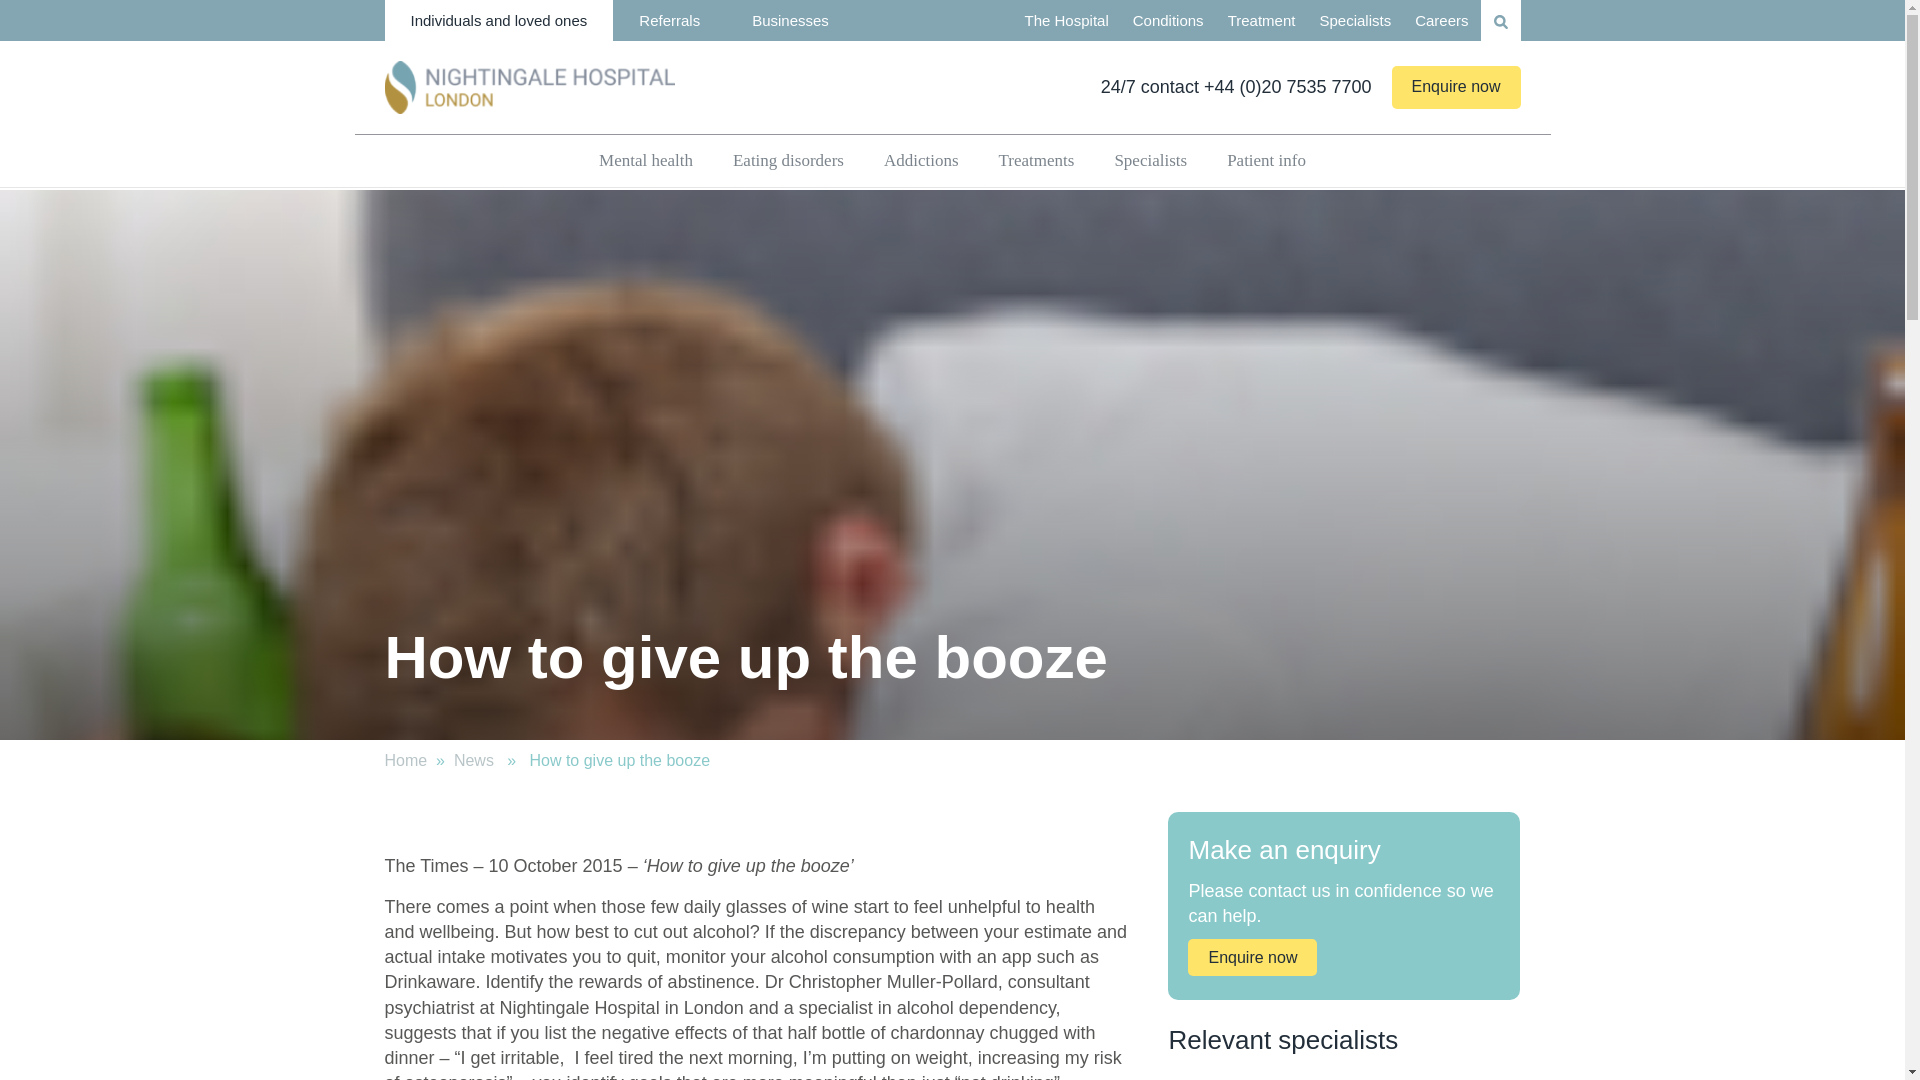 Image resolution: width=1920 pixels, height=1080 pixels. I want to click on Businesses, so click(790, 20).